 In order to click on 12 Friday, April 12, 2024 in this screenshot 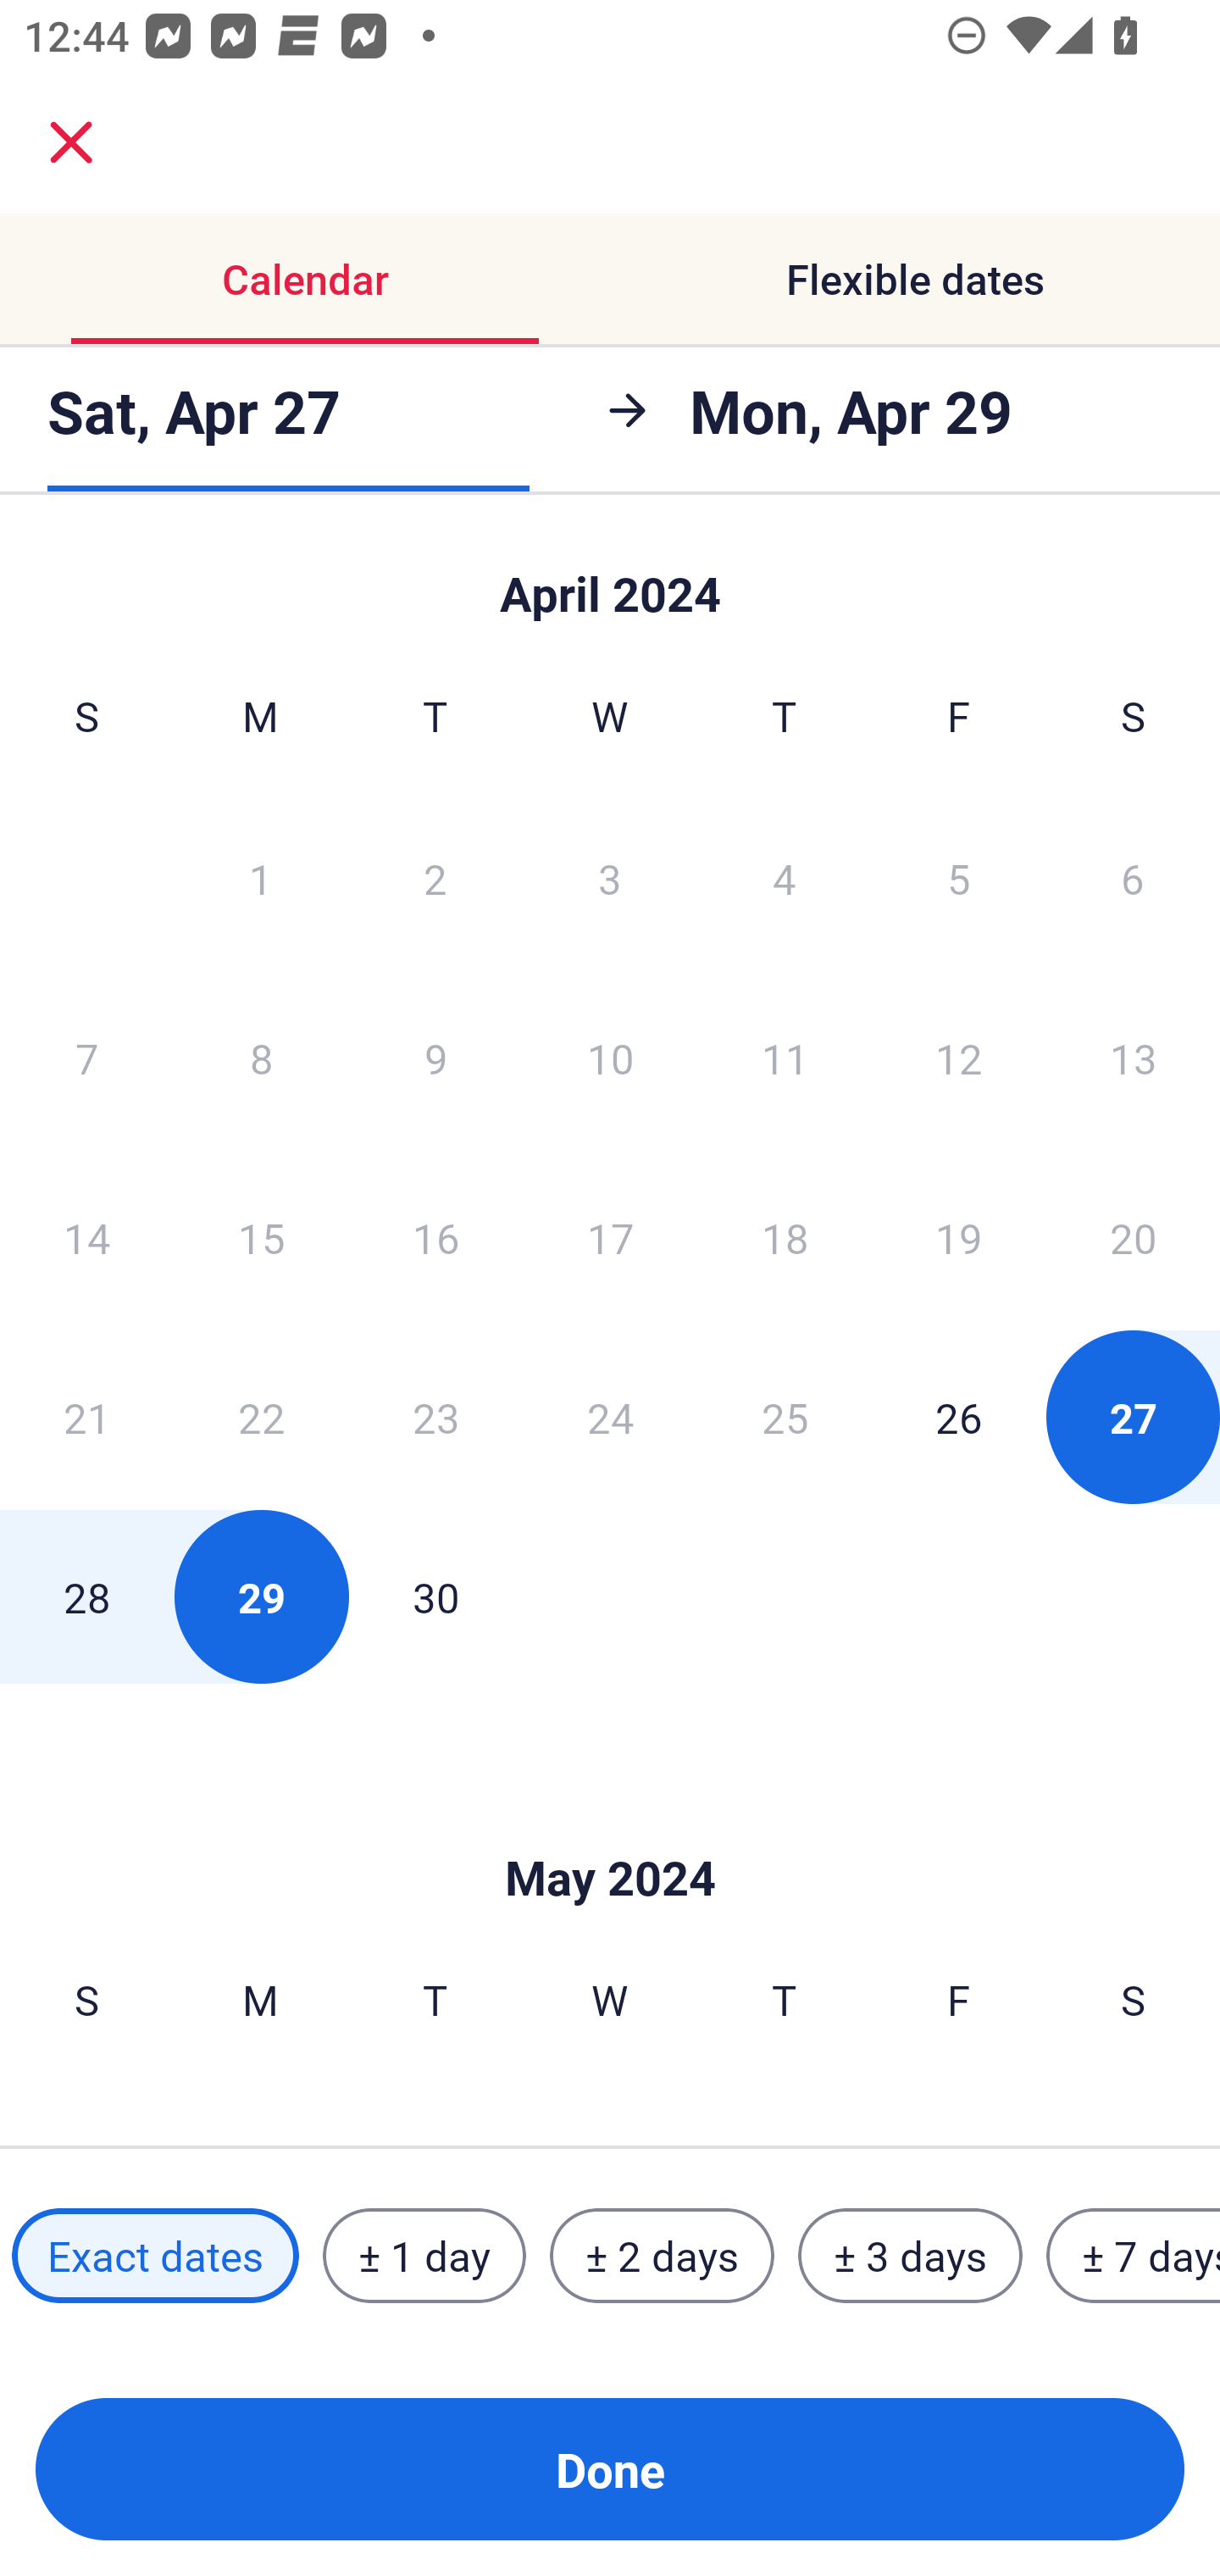, I will do `click(959, 1058)`.